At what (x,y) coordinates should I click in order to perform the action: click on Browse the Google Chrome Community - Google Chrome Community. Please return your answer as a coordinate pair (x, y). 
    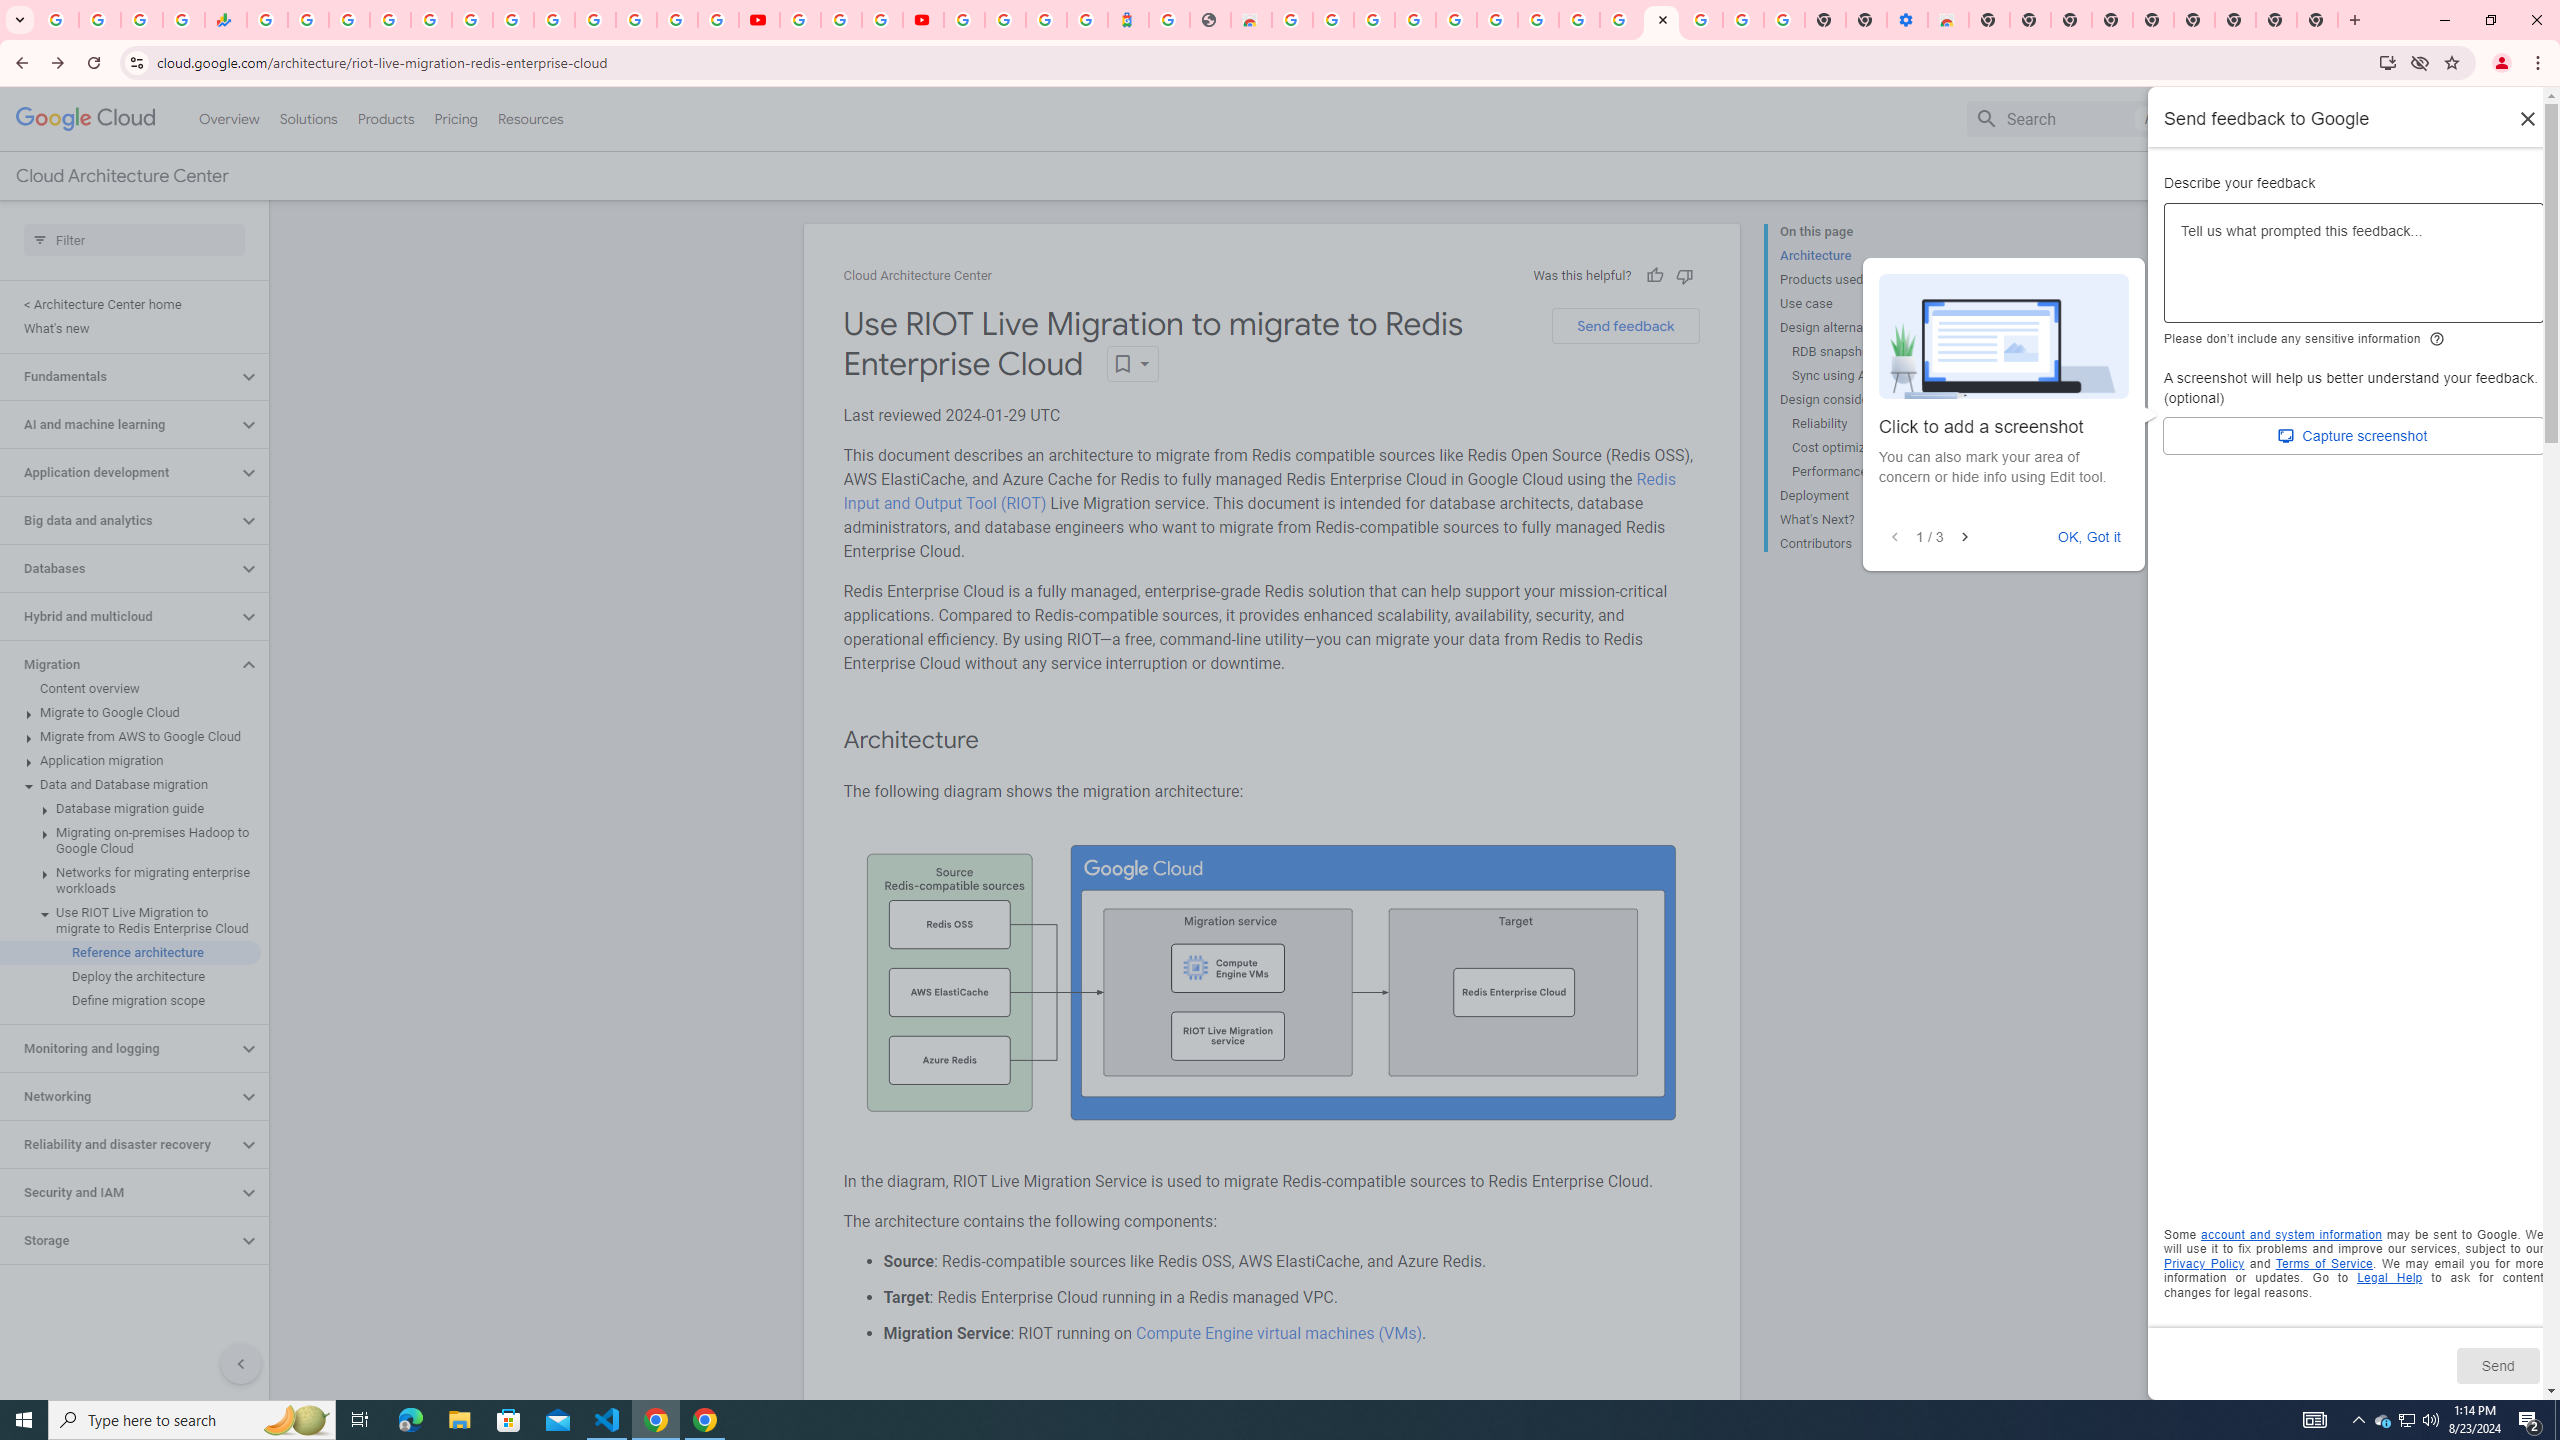
    Looking at the image, I should click on (1620, 20).